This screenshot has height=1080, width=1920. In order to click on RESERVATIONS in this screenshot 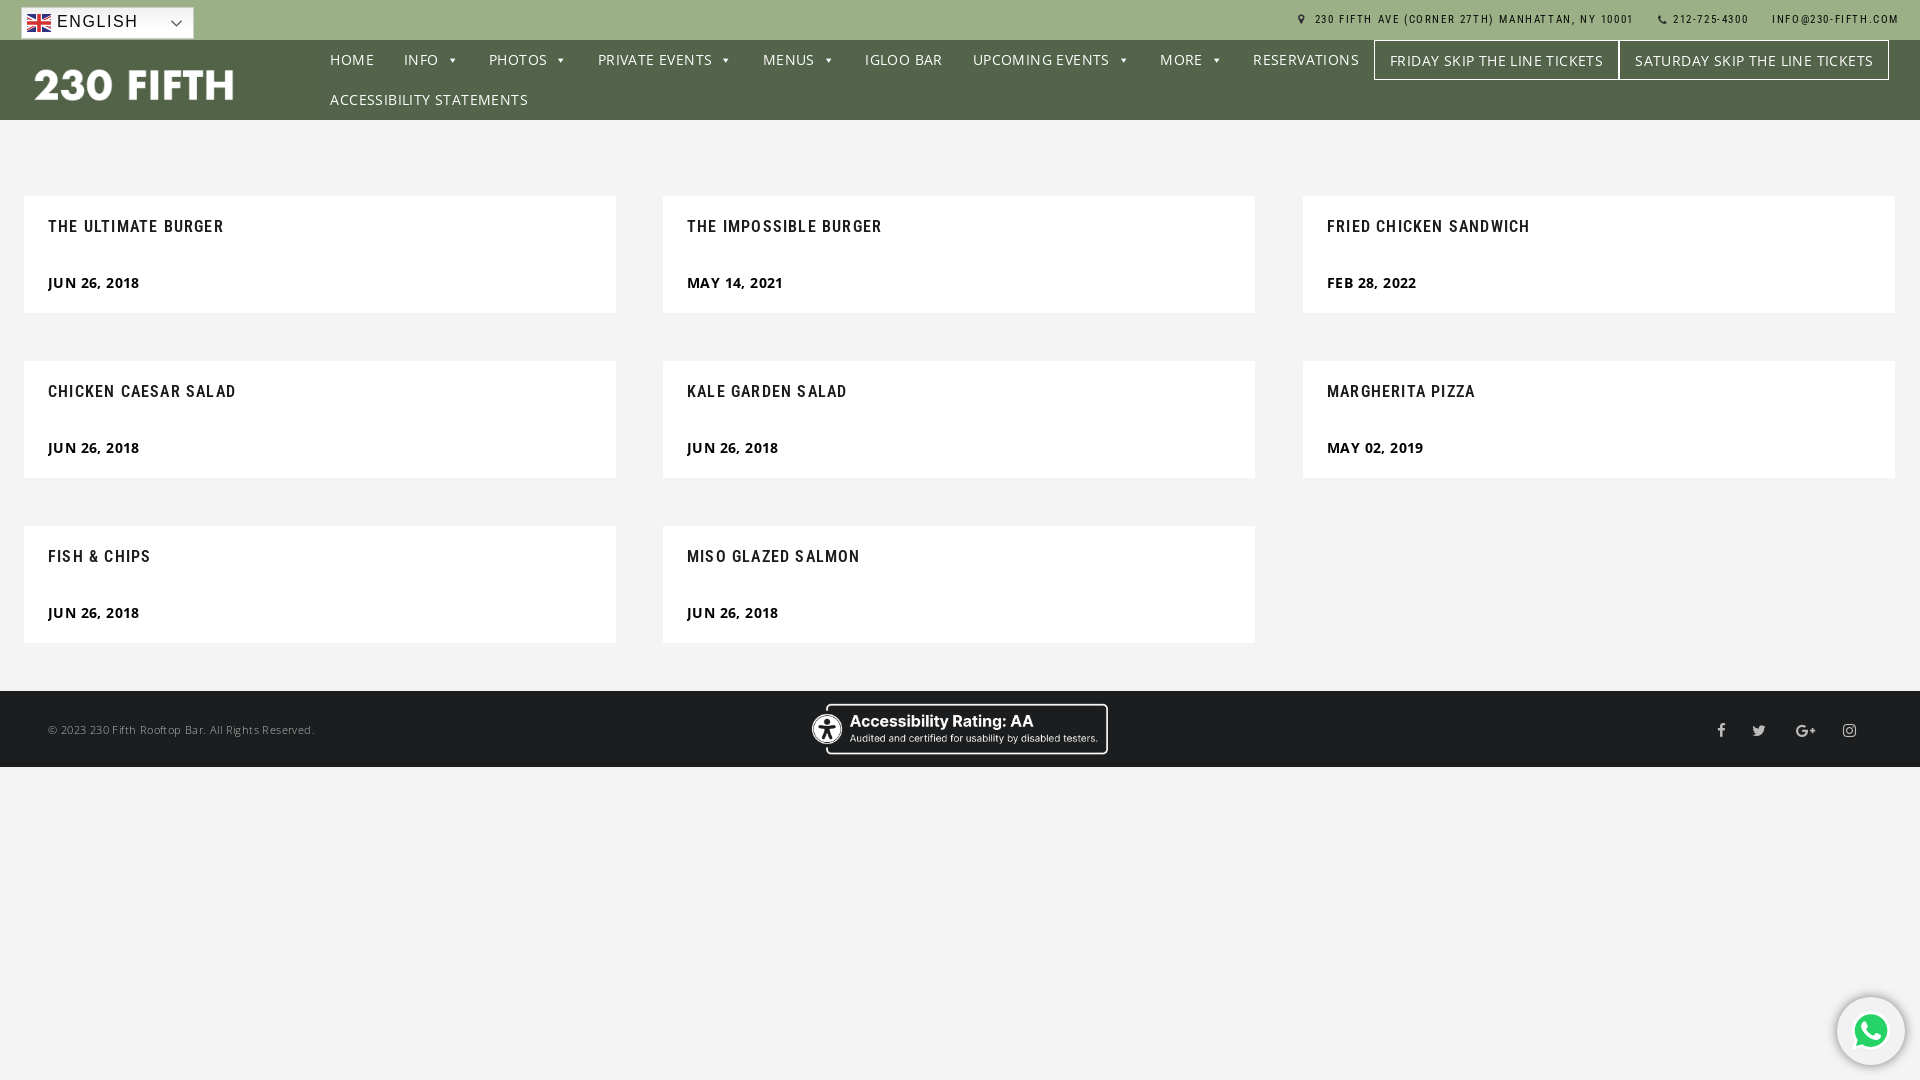, I will do `click(1306, 60)`.